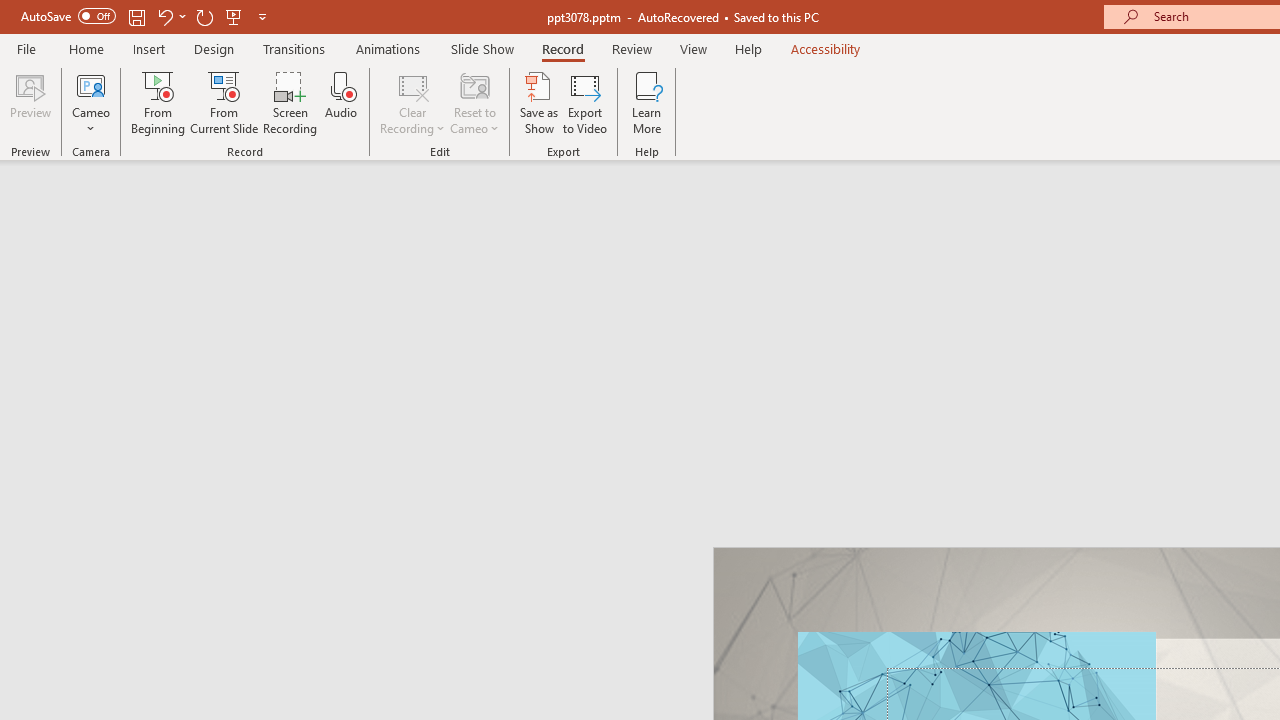  Describe the element at coordinates (474, 102) in the screenshot. I see `Reset to Cameo` at that location.